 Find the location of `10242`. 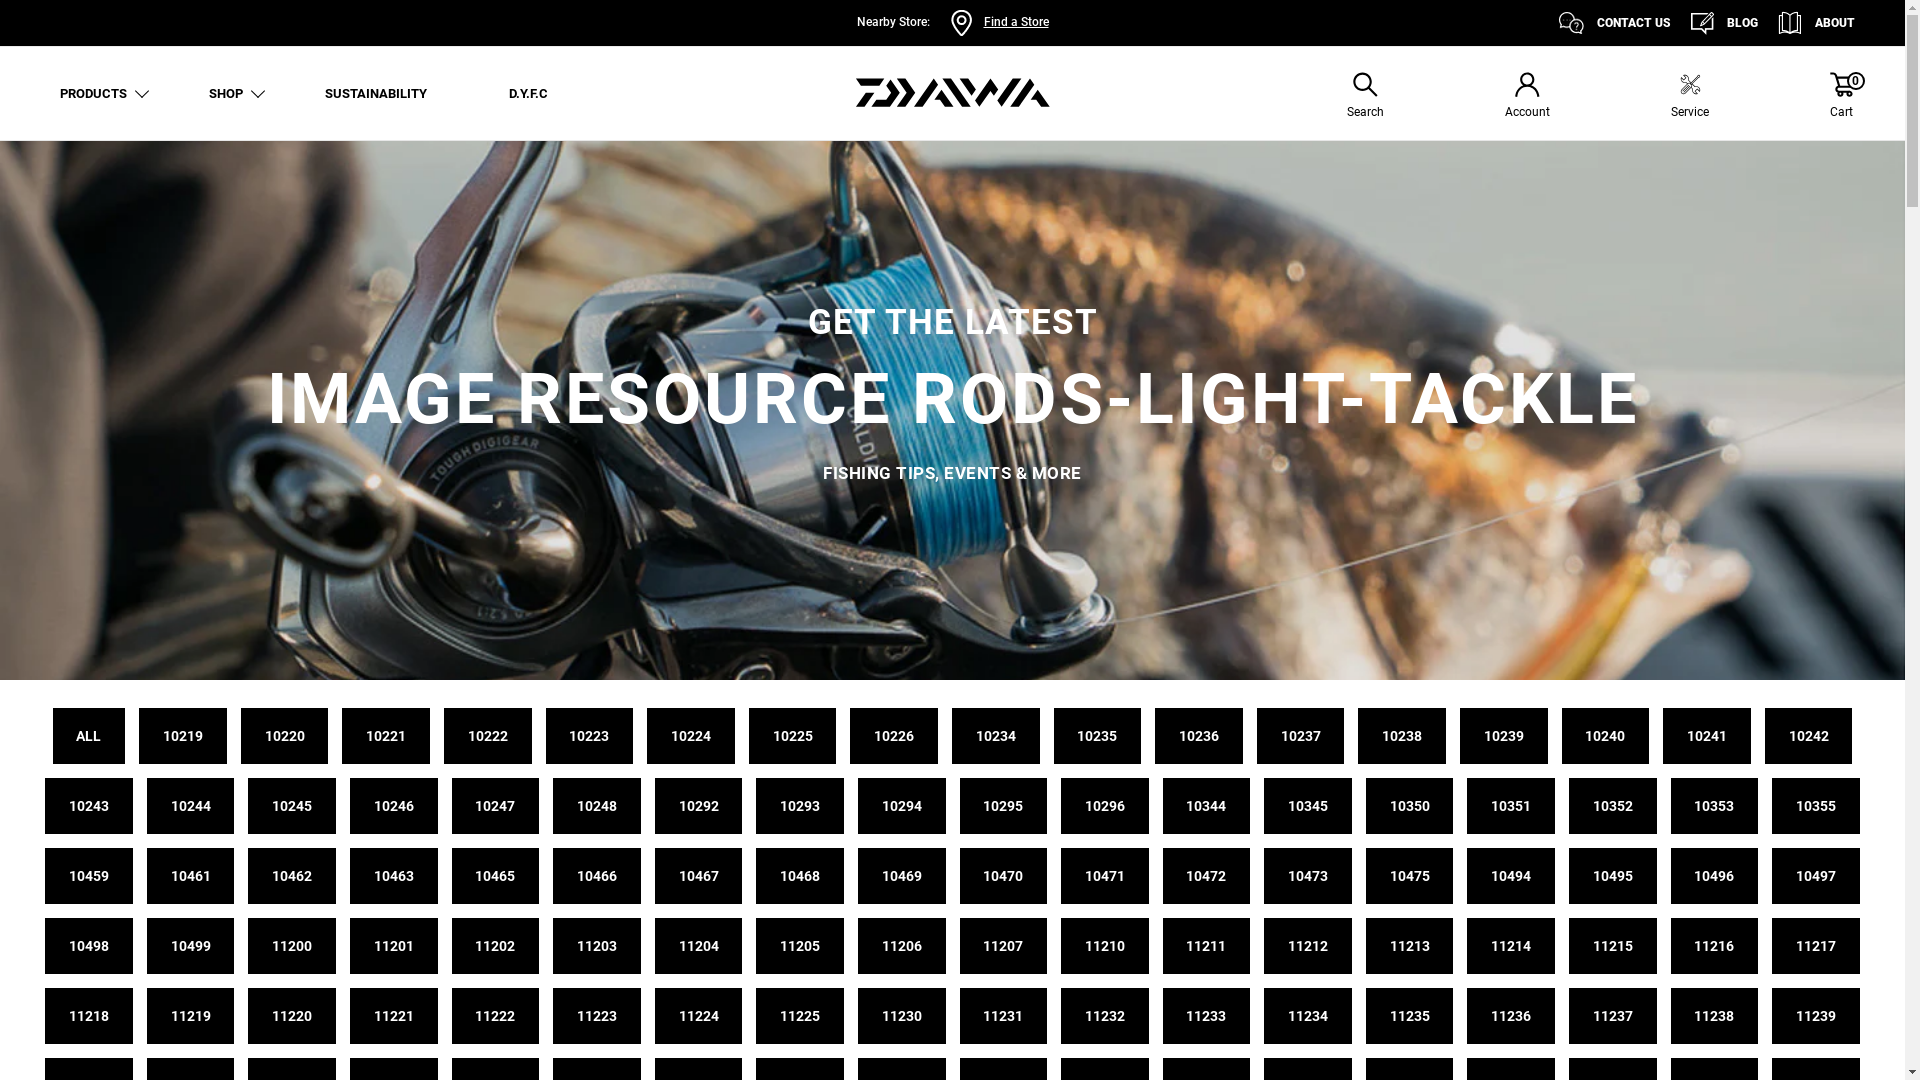

10242 is located at coordinates (1809, 736).